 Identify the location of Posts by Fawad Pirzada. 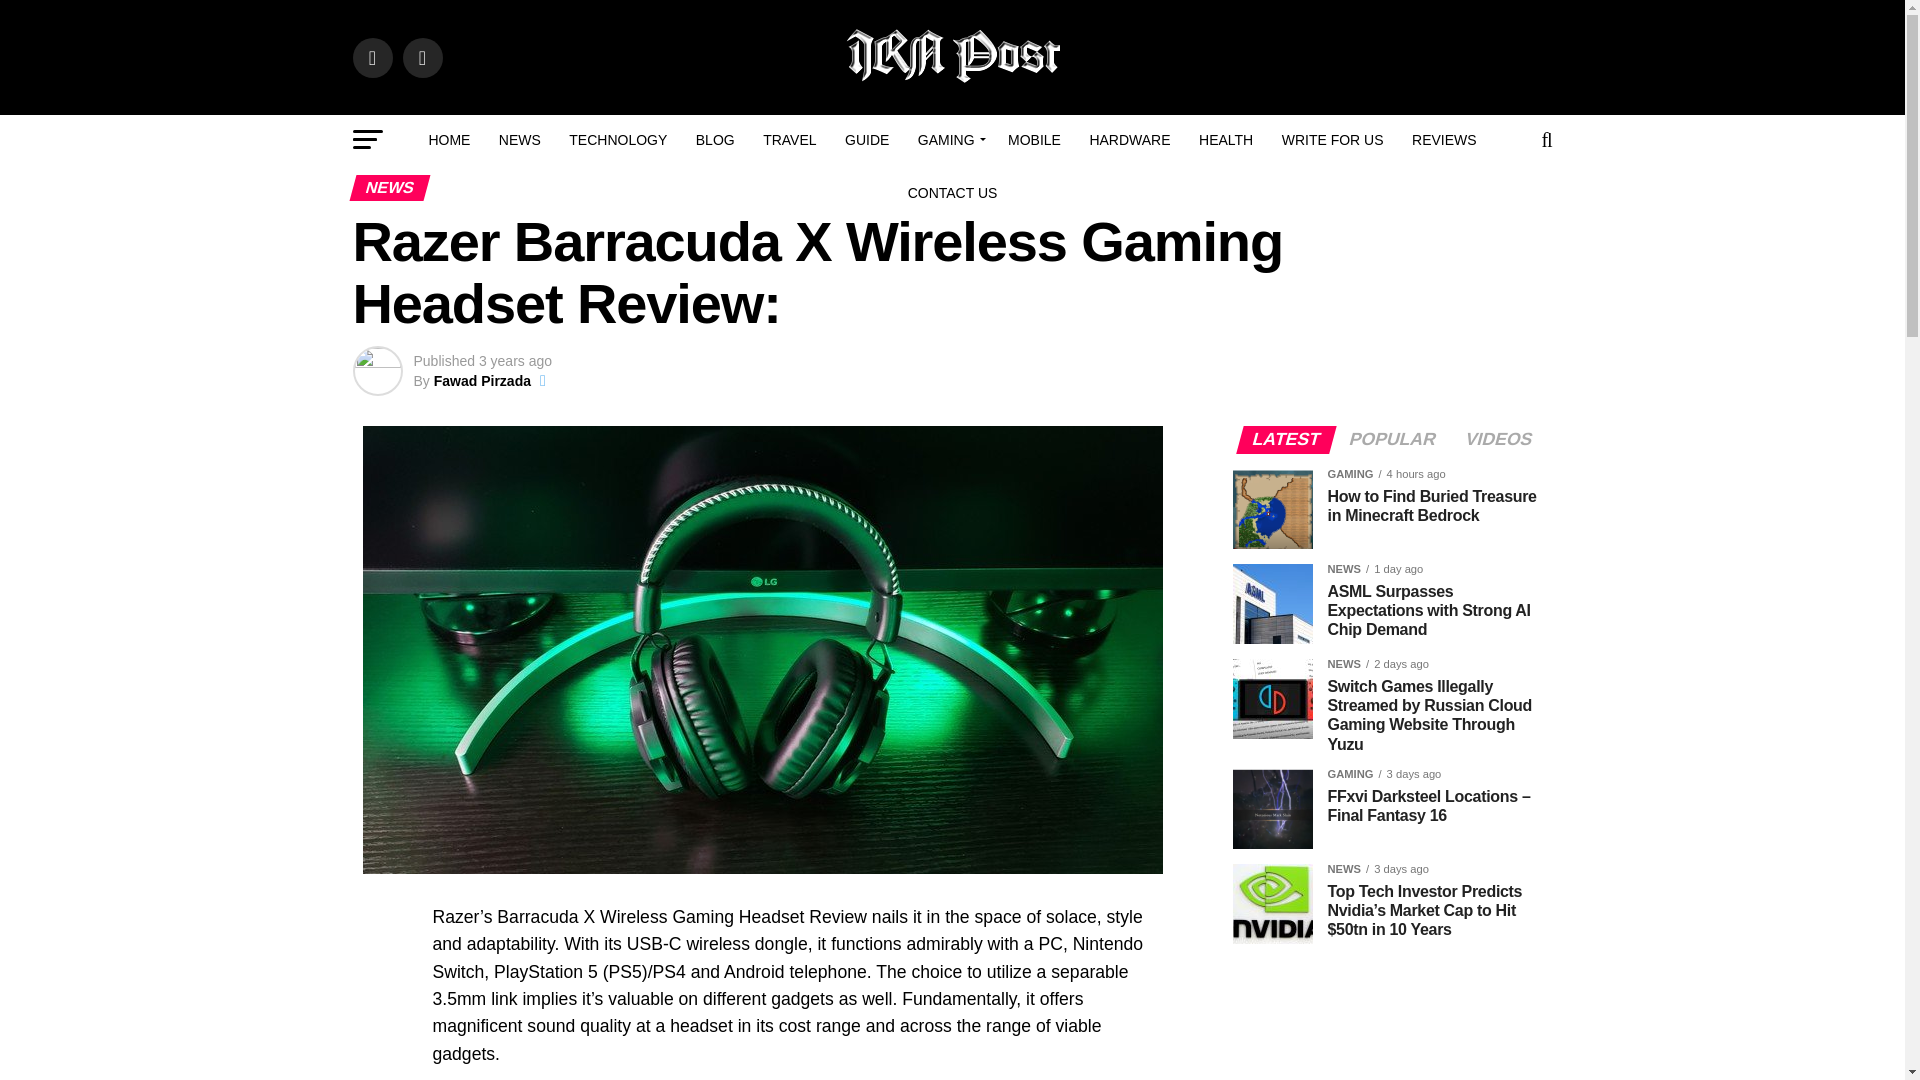
(482, 380).